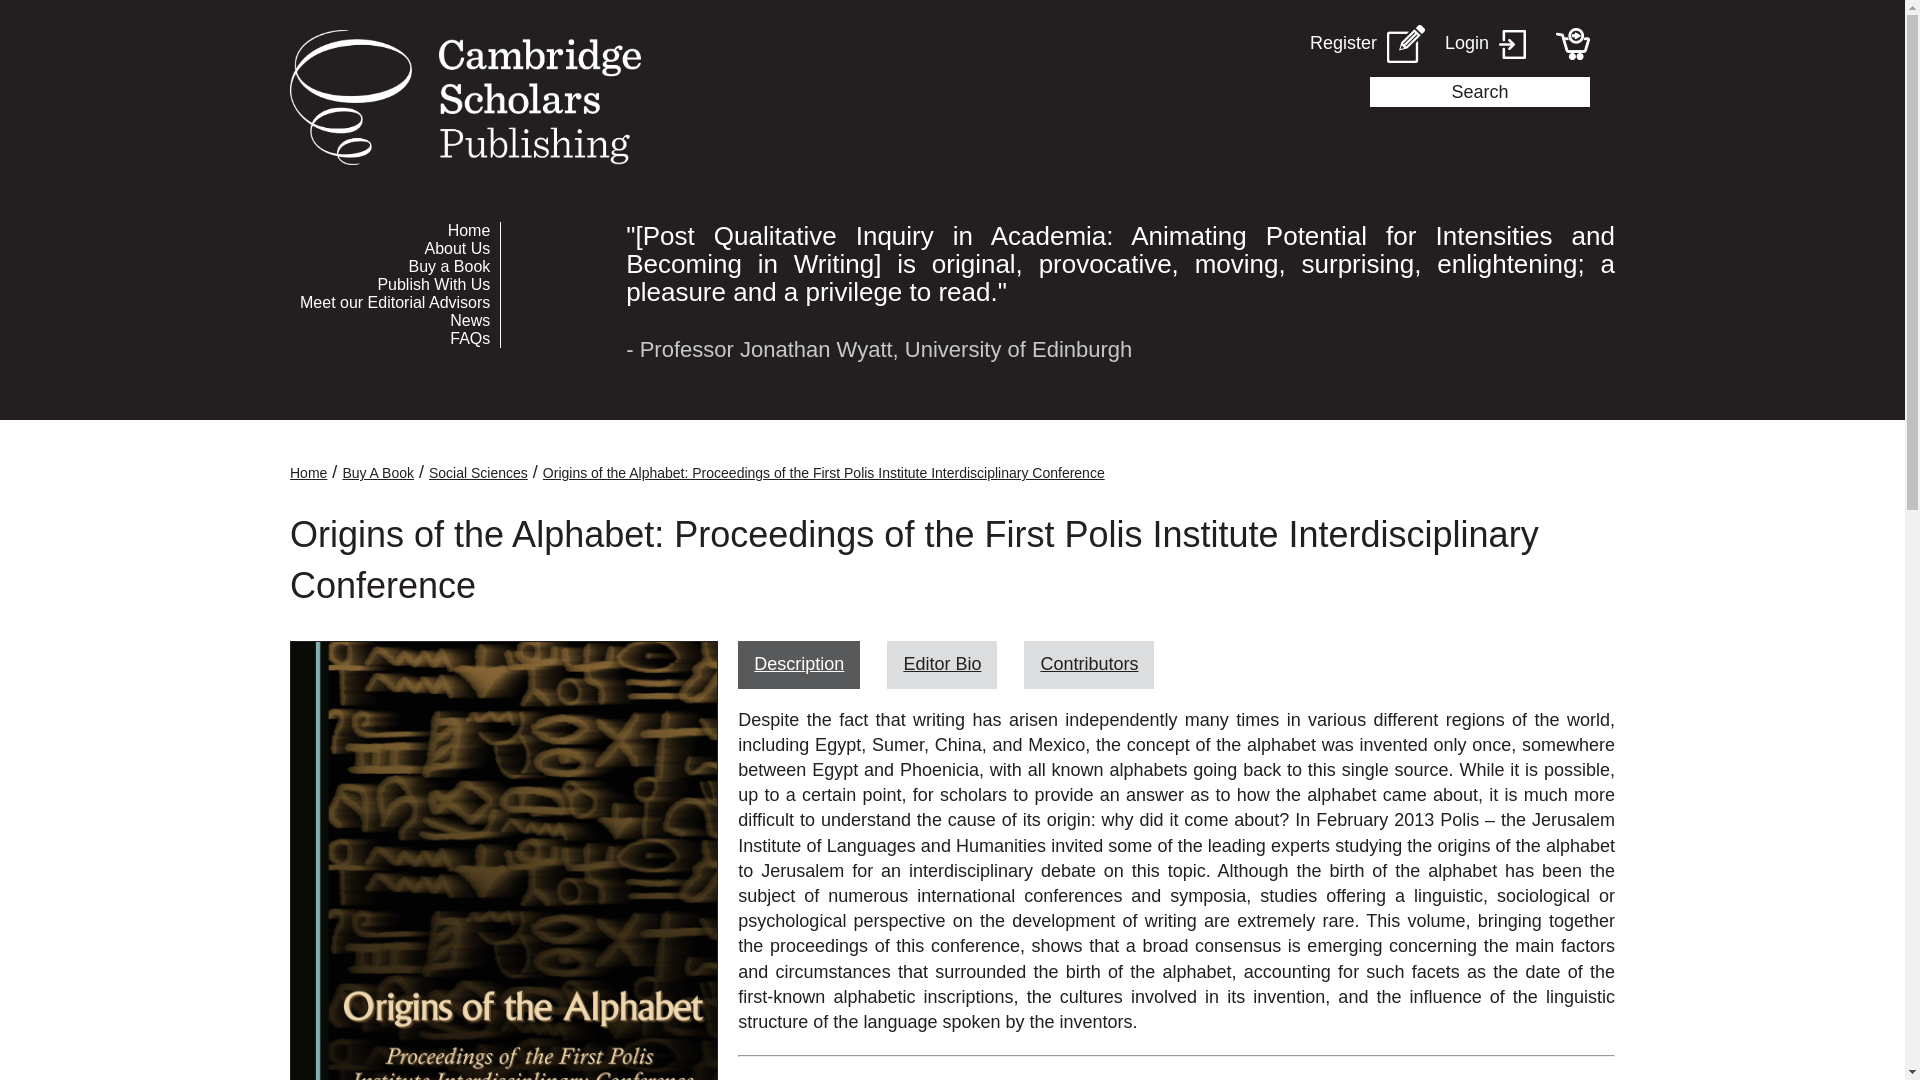 The image size is (1920, 1080). What do you see at coordinates (394, 267) in the screenshot?
I see `Buy a Book` at bounding box center [394, 267].